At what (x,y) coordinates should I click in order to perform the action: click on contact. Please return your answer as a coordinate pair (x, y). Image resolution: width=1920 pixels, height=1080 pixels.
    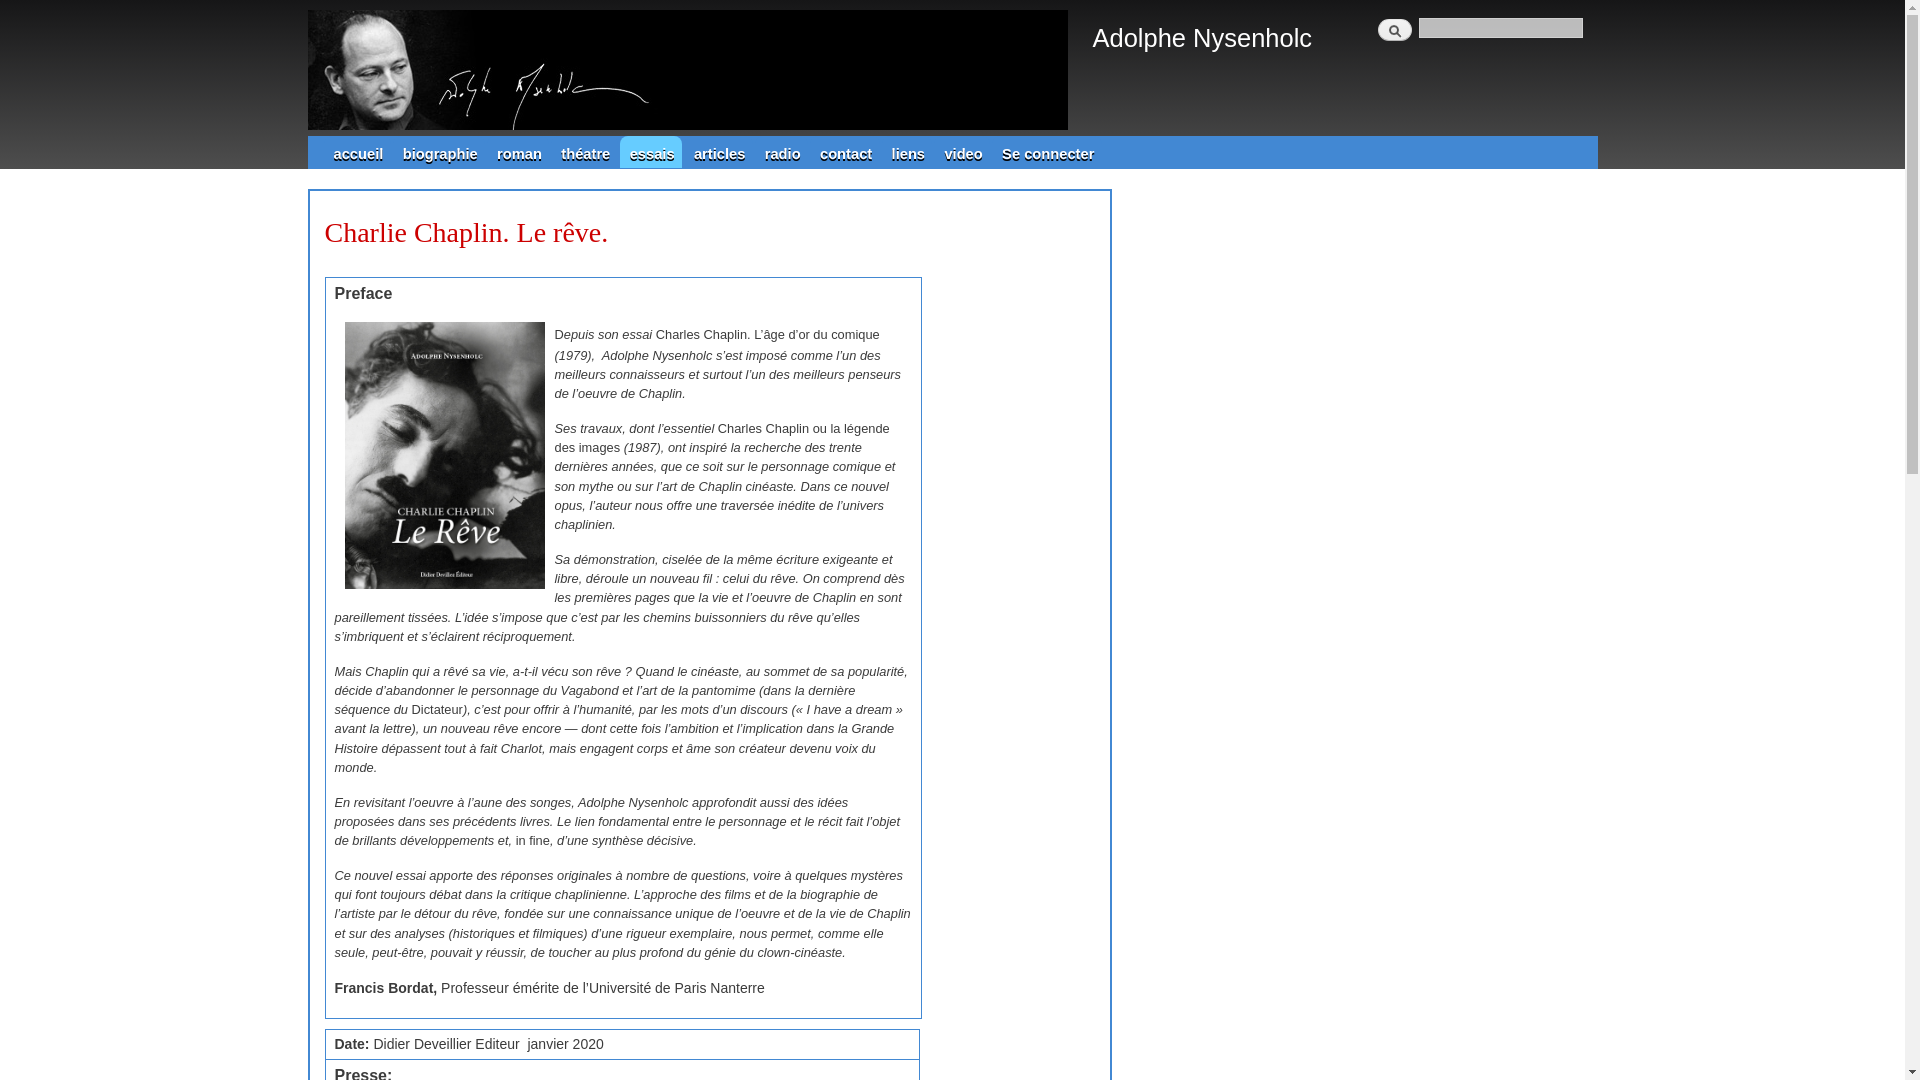
    Looking at the image, I should click on (845, 152).